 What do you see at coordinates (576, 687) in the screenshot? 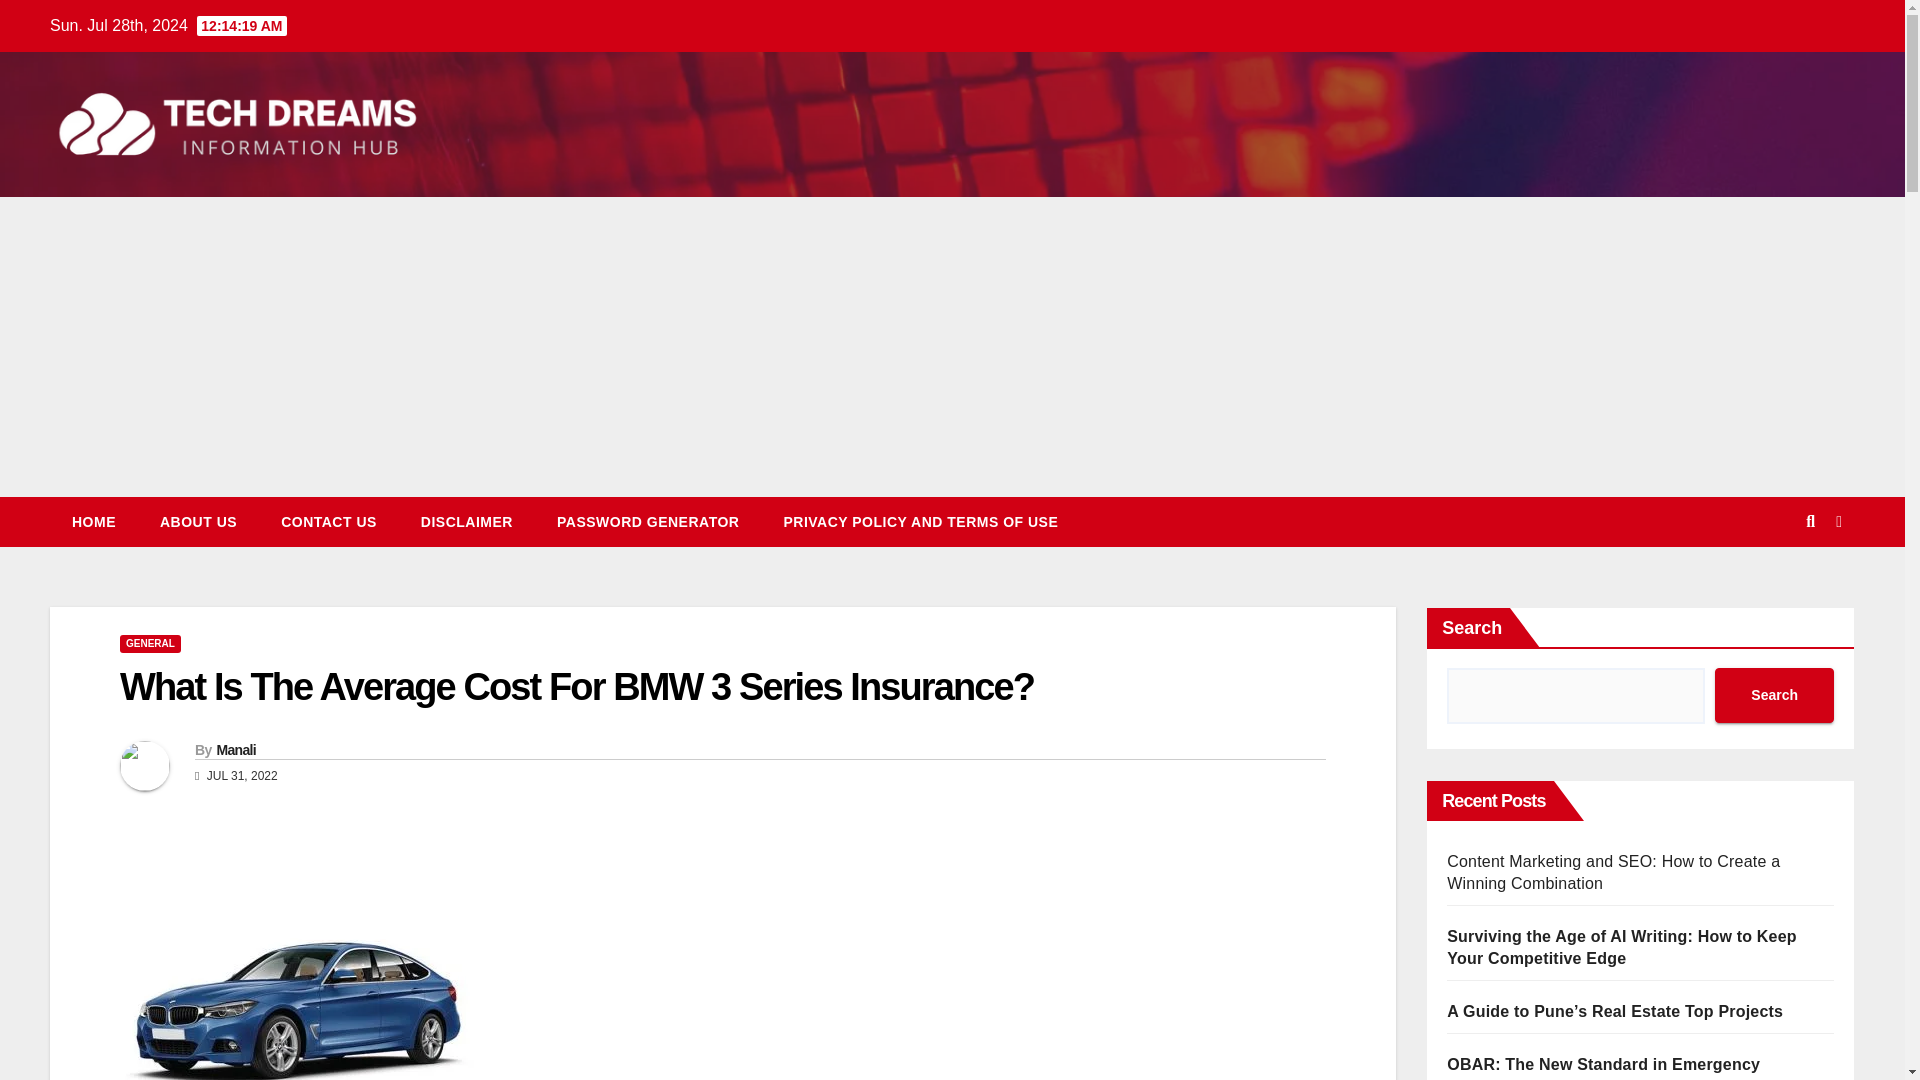
I see `What Is The Average Cost For BMW 3 Series Insurance?` at bounding box center [576, 687].